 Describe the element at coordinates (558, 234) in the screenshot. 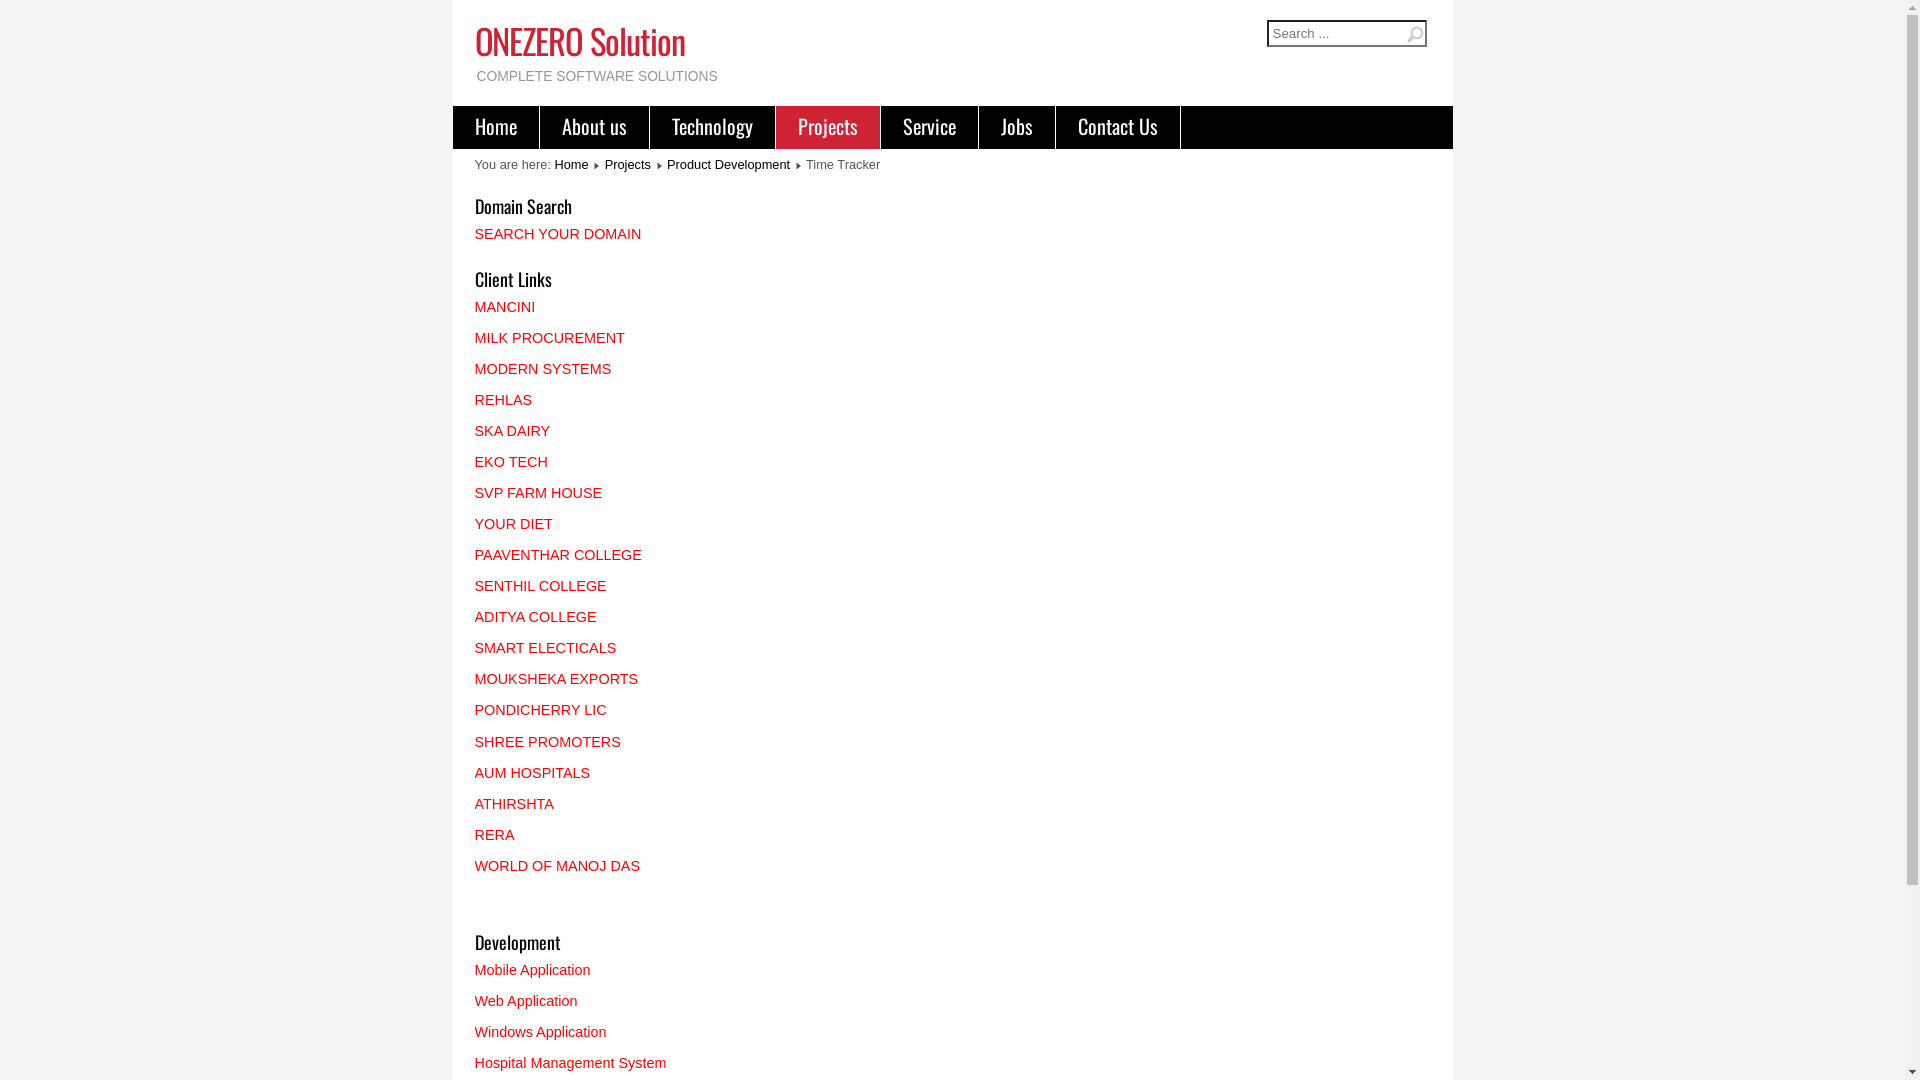

I see `SEARCH YOUR DOMAIN` at that location.